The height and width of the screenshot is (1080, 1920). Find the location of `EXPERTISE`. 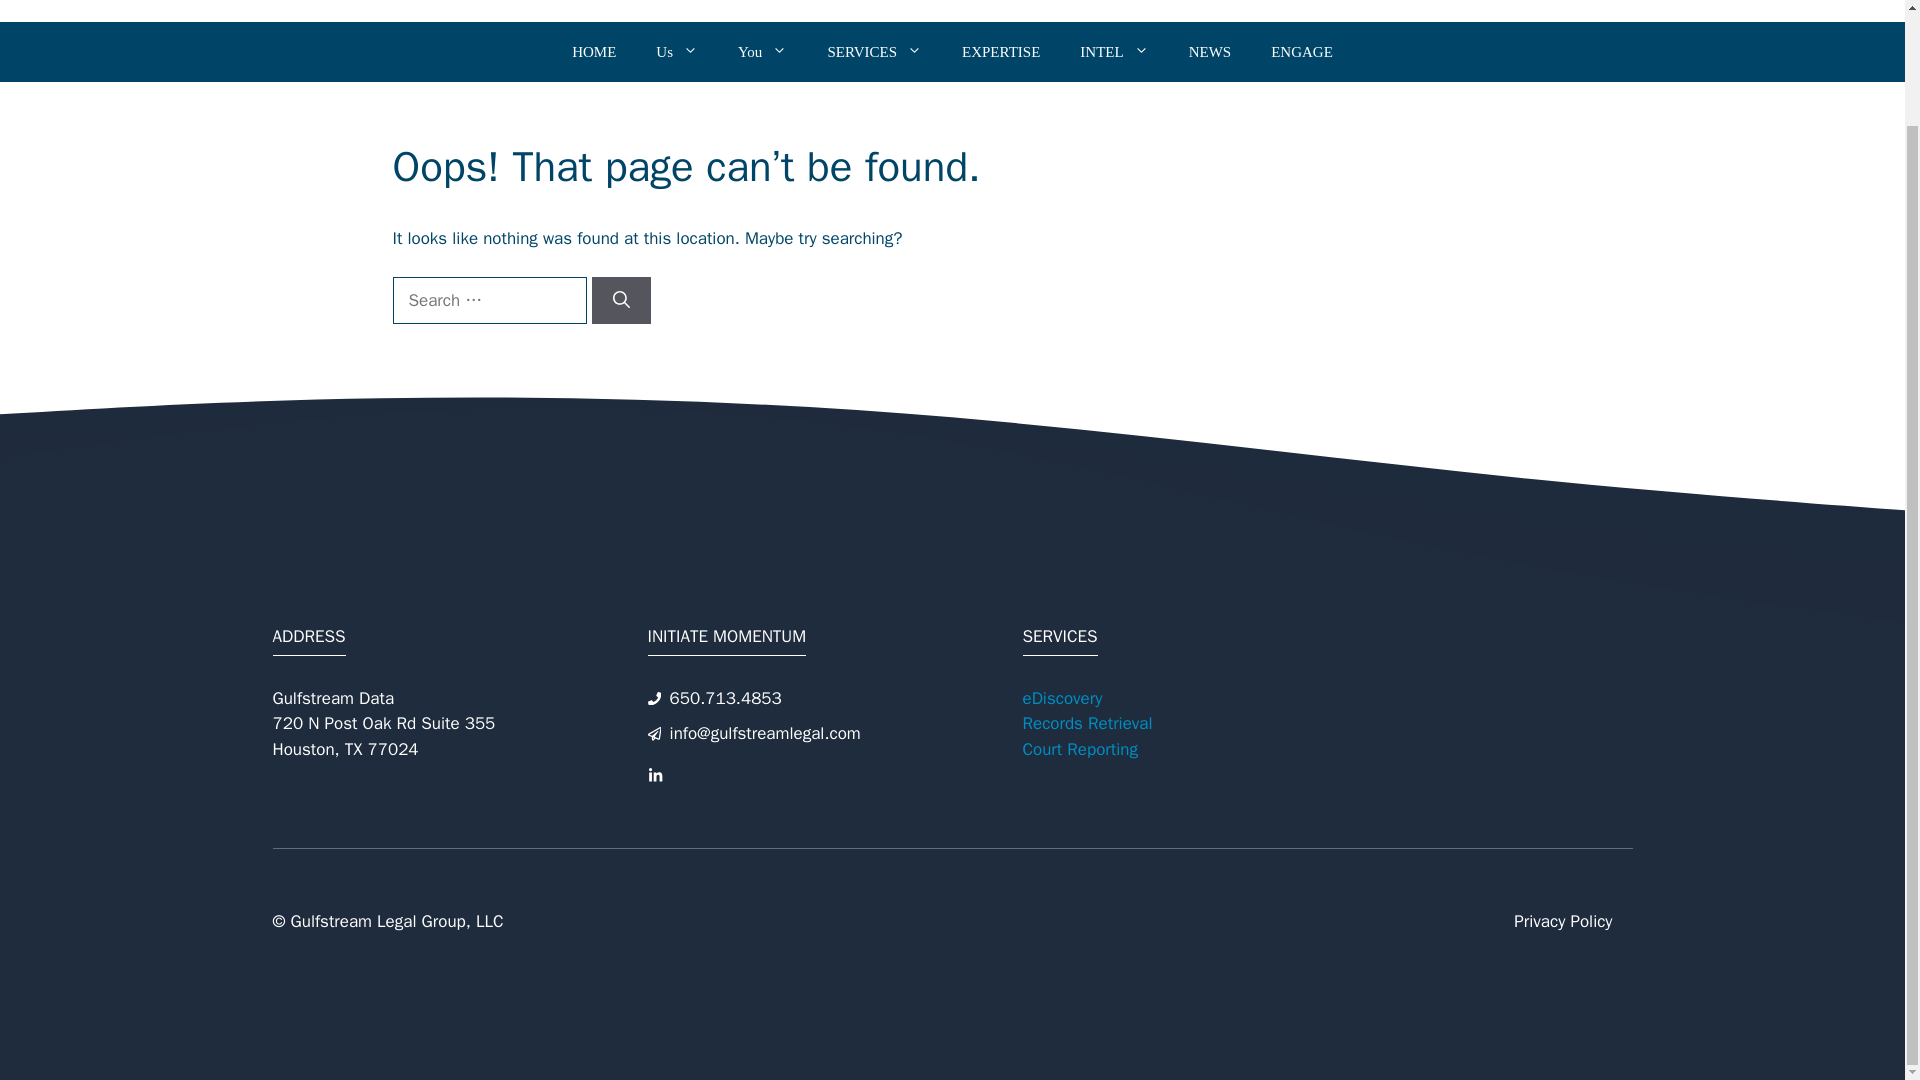

EXPERTISE is located at coordinates (1000, 52).